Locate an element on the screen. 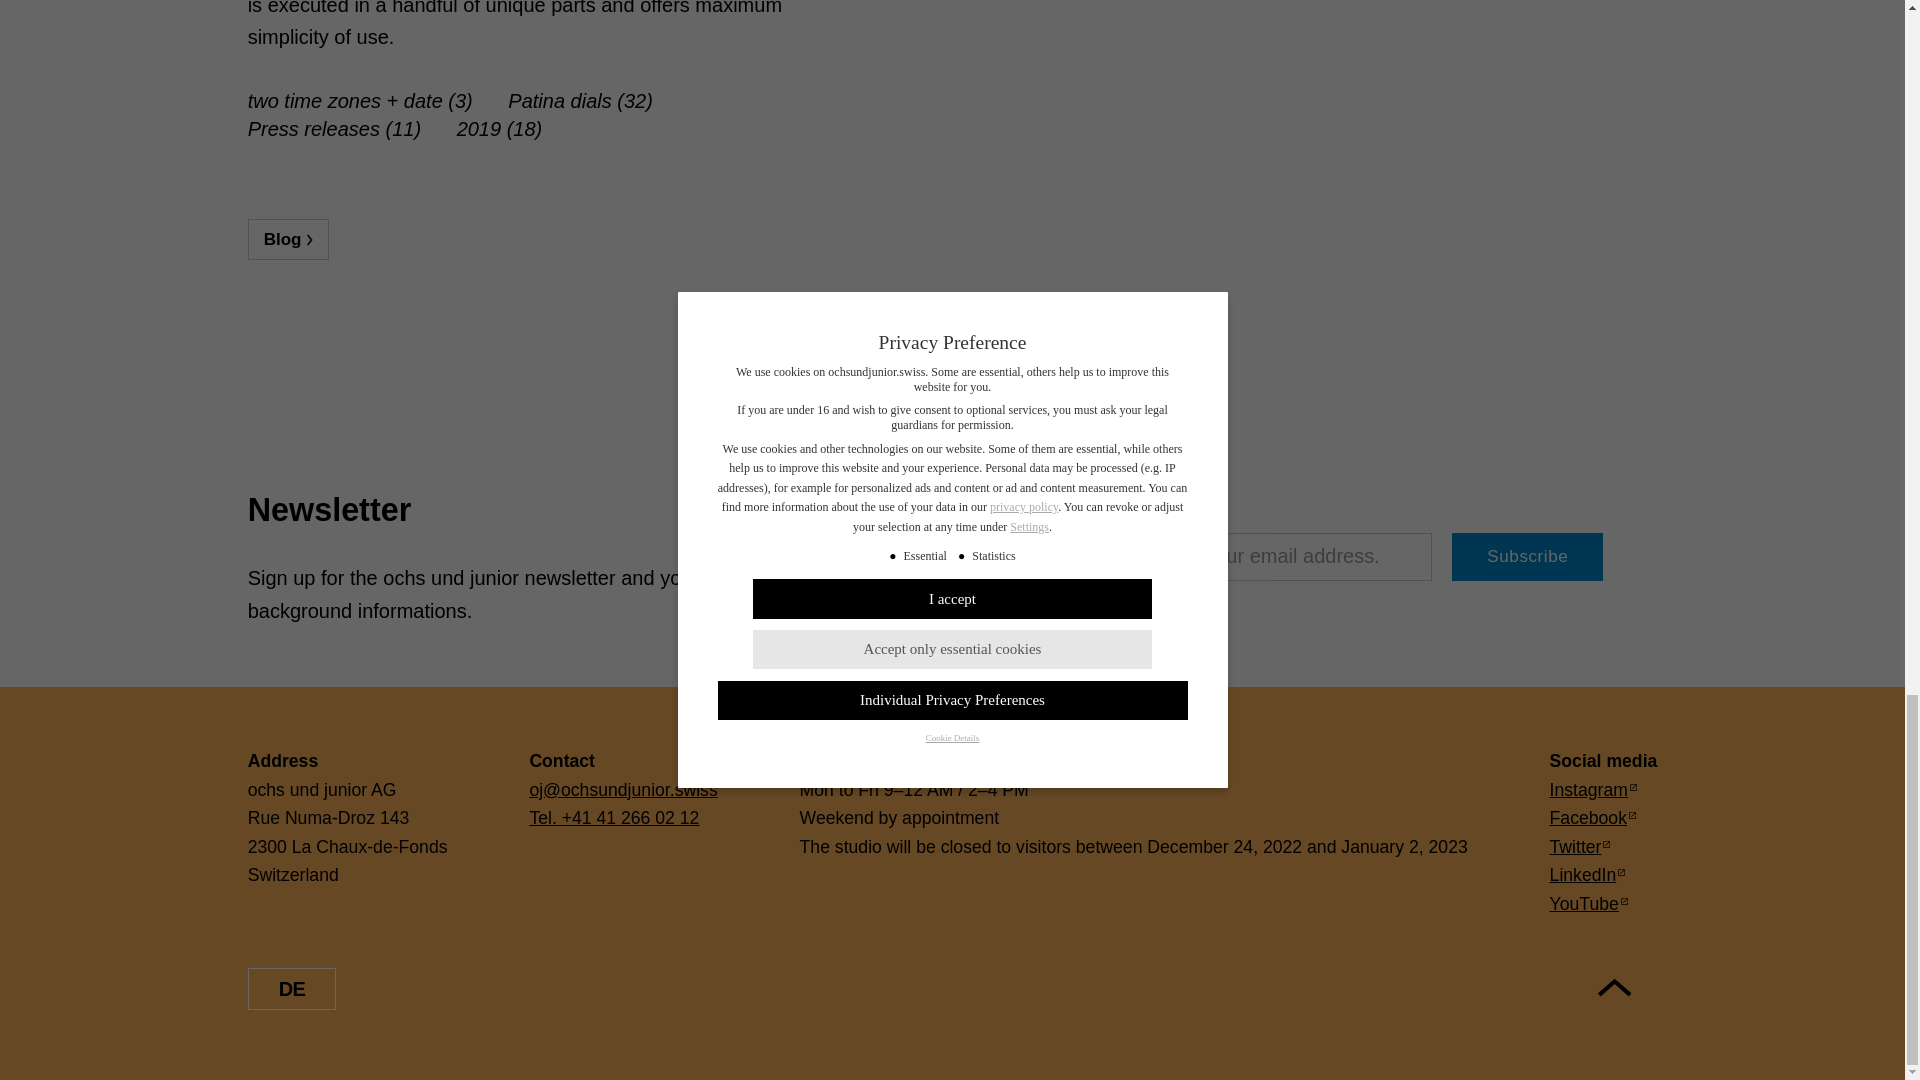 The image size is (1920, 1080). Subscribe is located at coordinates (1527, 557).